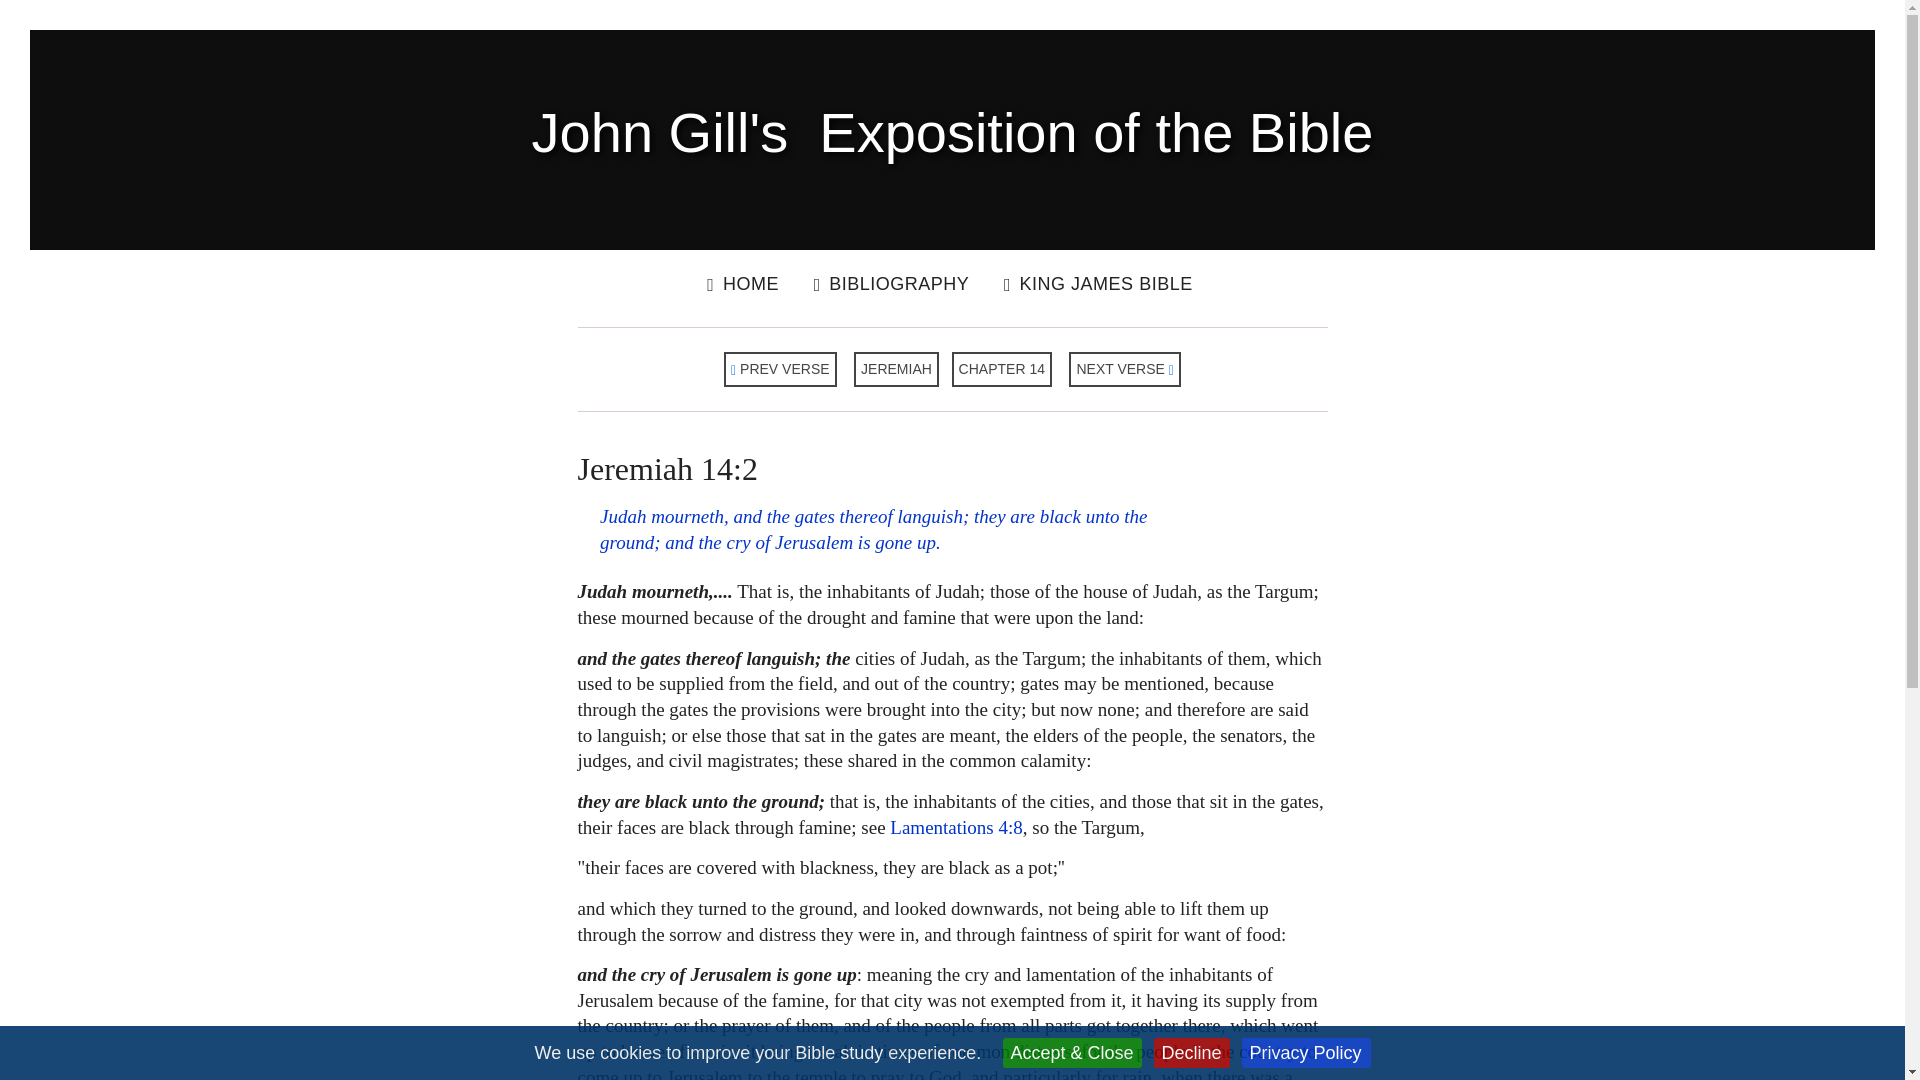 The image size is (1920, 1080). What do you see at coordinates (1192, 1052) in the screenshot?
I see `Decline` at bounding box center [1192, 1052].